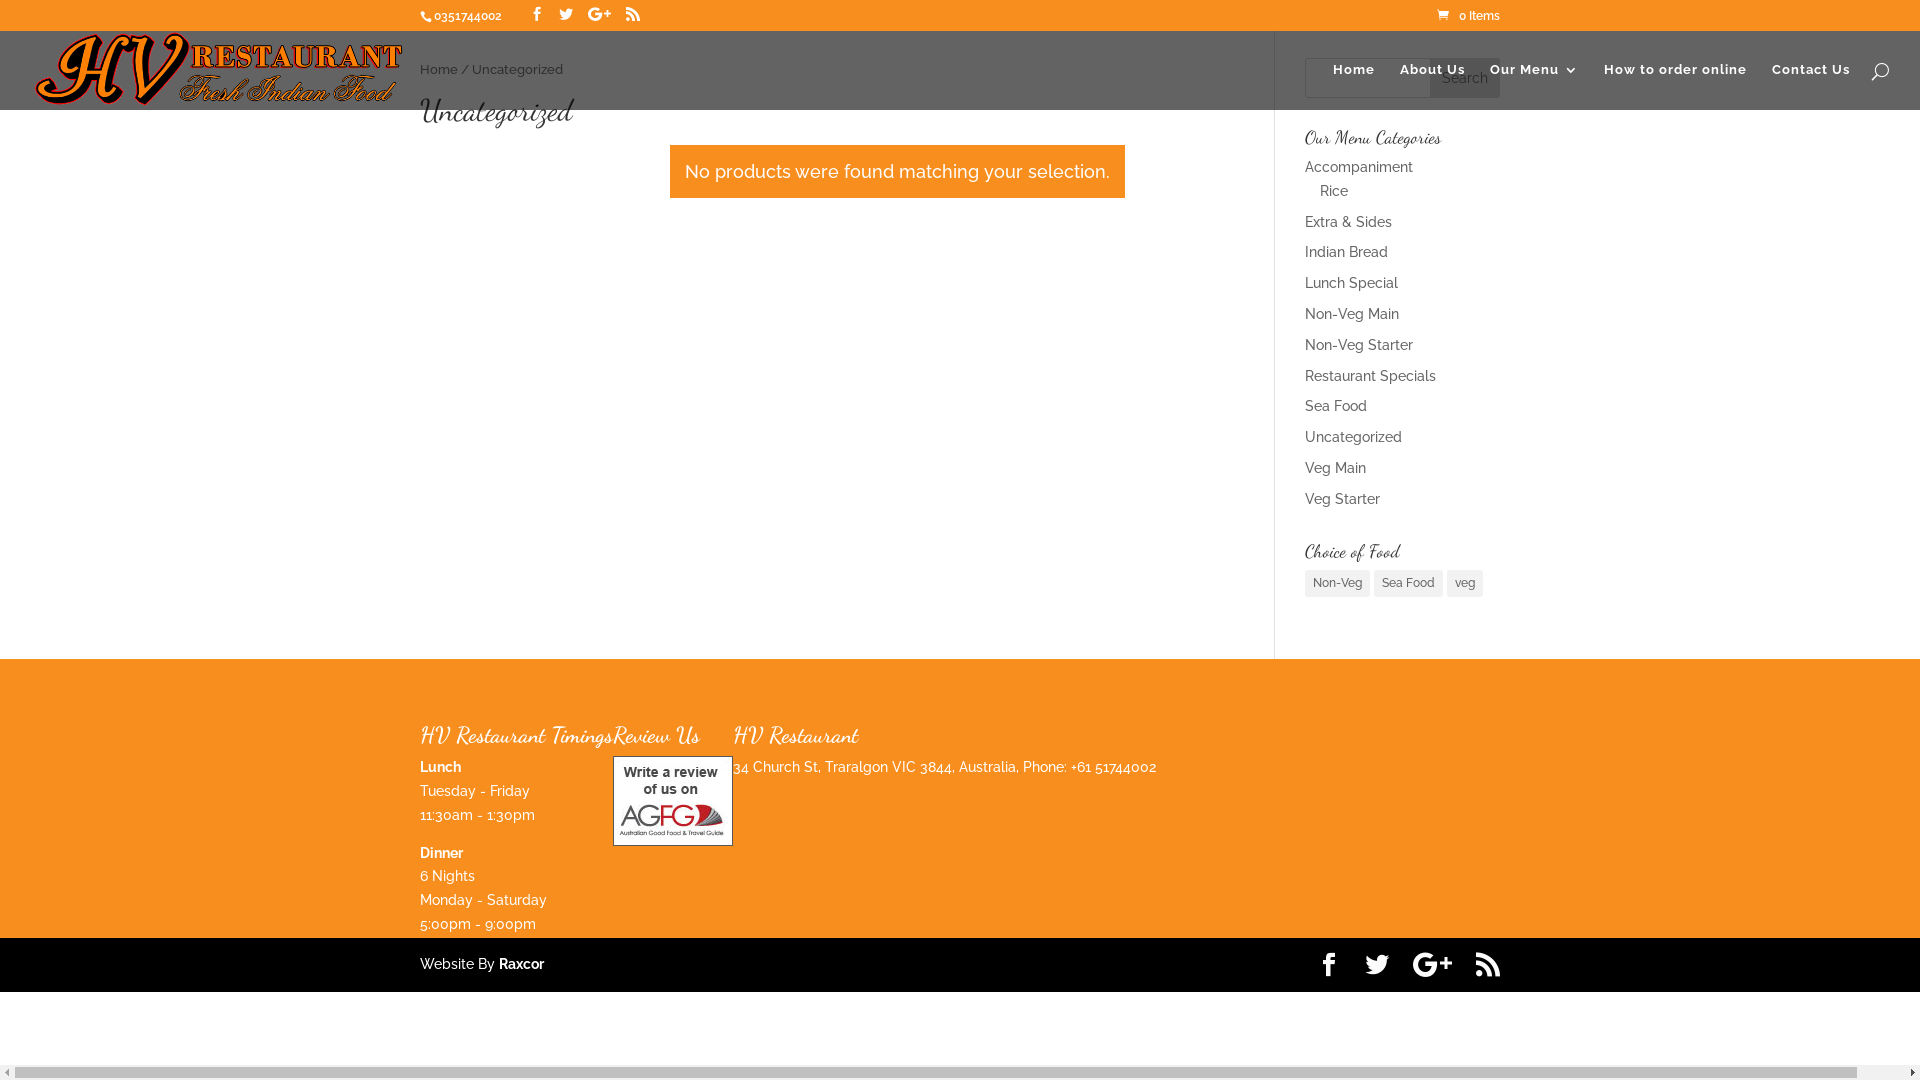  I want to click on Accompaniment, so click(1359, 167).